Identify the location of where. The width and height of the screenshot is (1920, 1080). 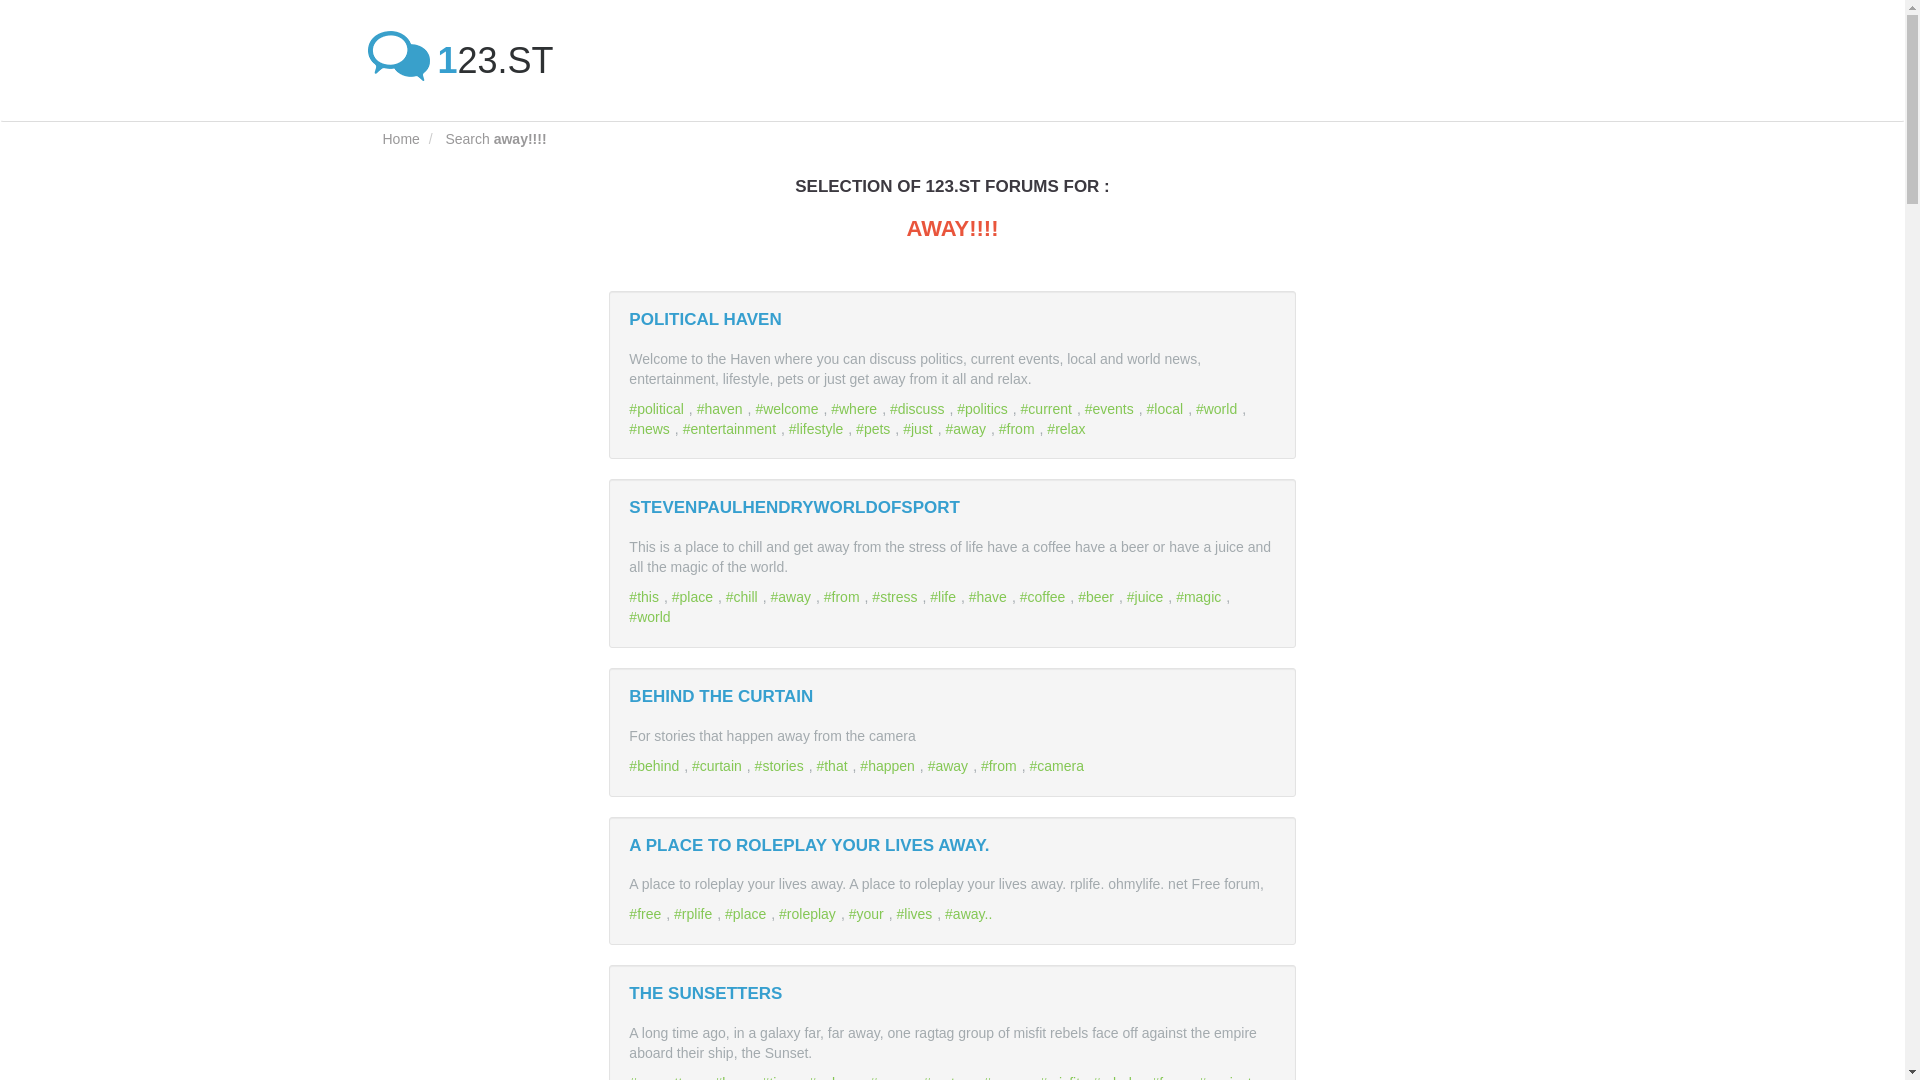
(856, 408).